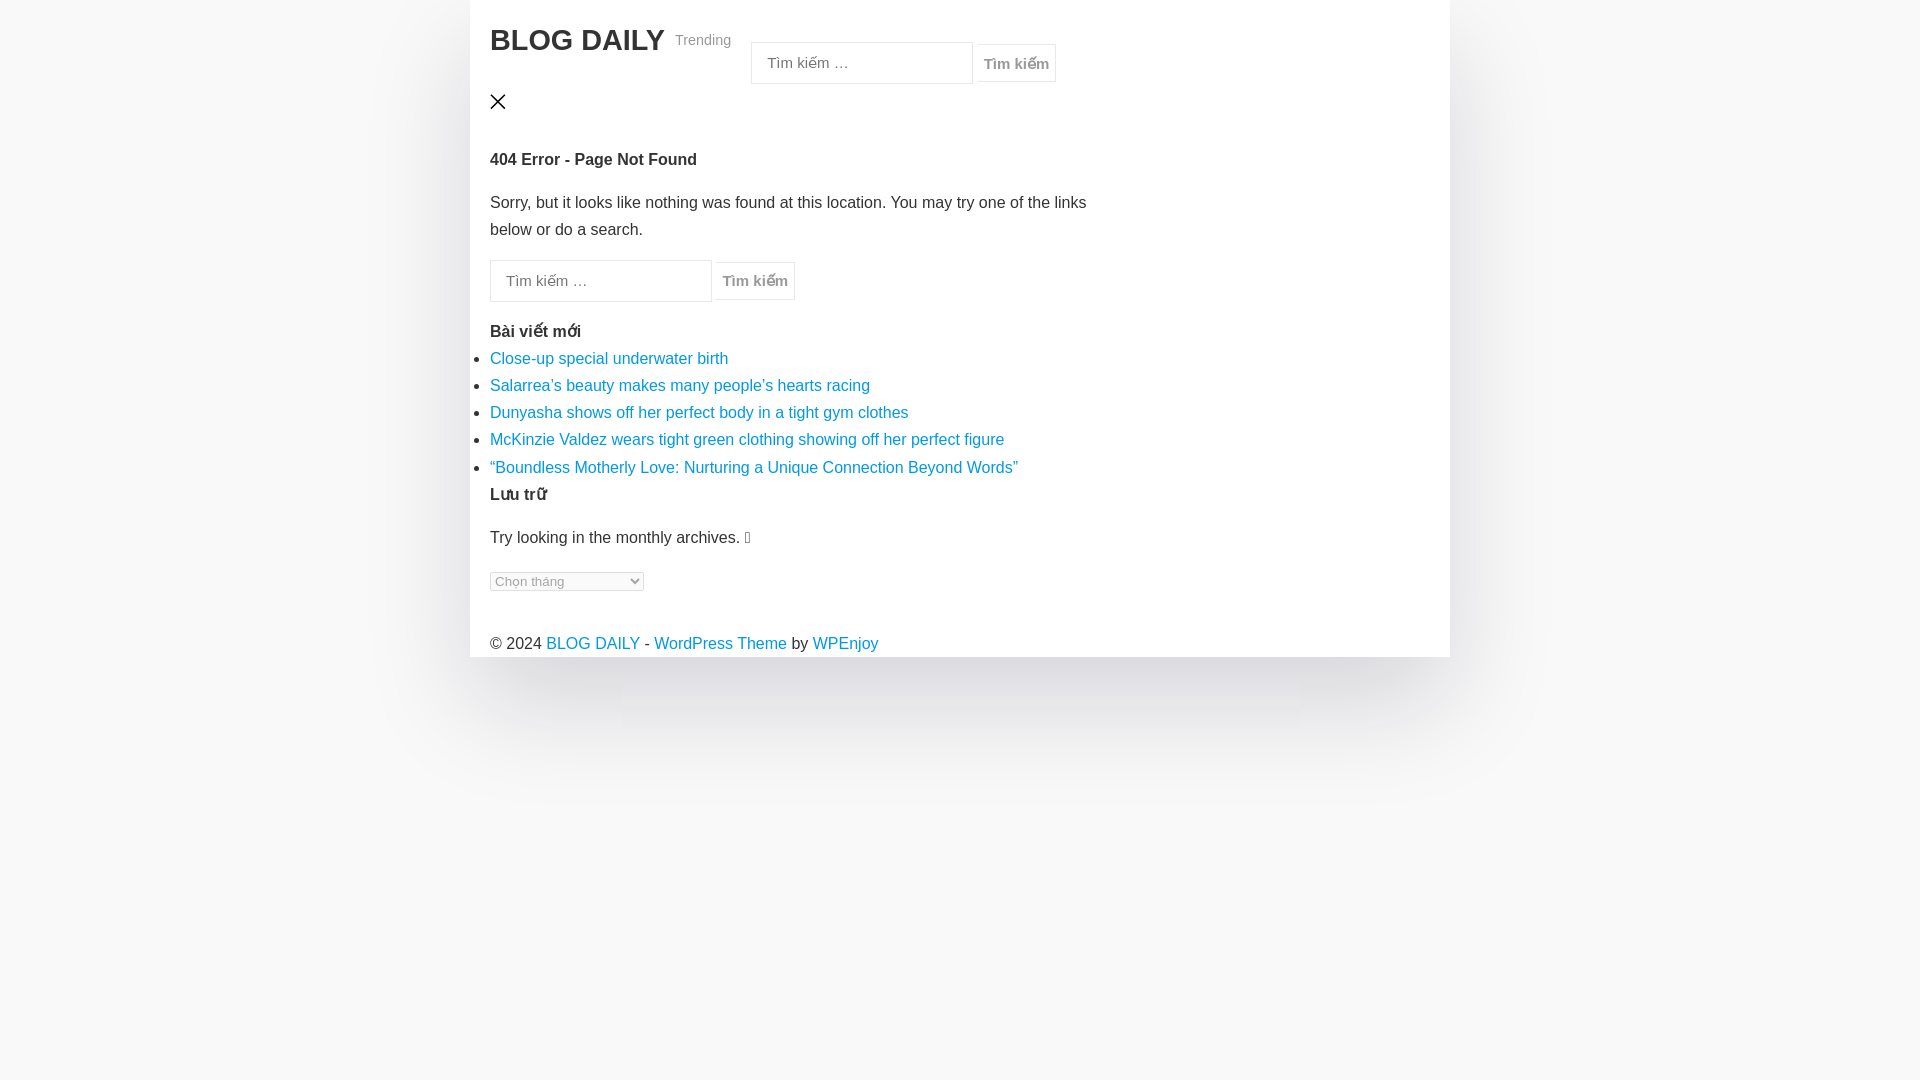 The image size is (1920, 1080). What do you see at coordinates (698, 412) in the screenshot?
I see `Dunyasha shows off her perfect body in a tight gym clothes` at bounding box center [698, 412].